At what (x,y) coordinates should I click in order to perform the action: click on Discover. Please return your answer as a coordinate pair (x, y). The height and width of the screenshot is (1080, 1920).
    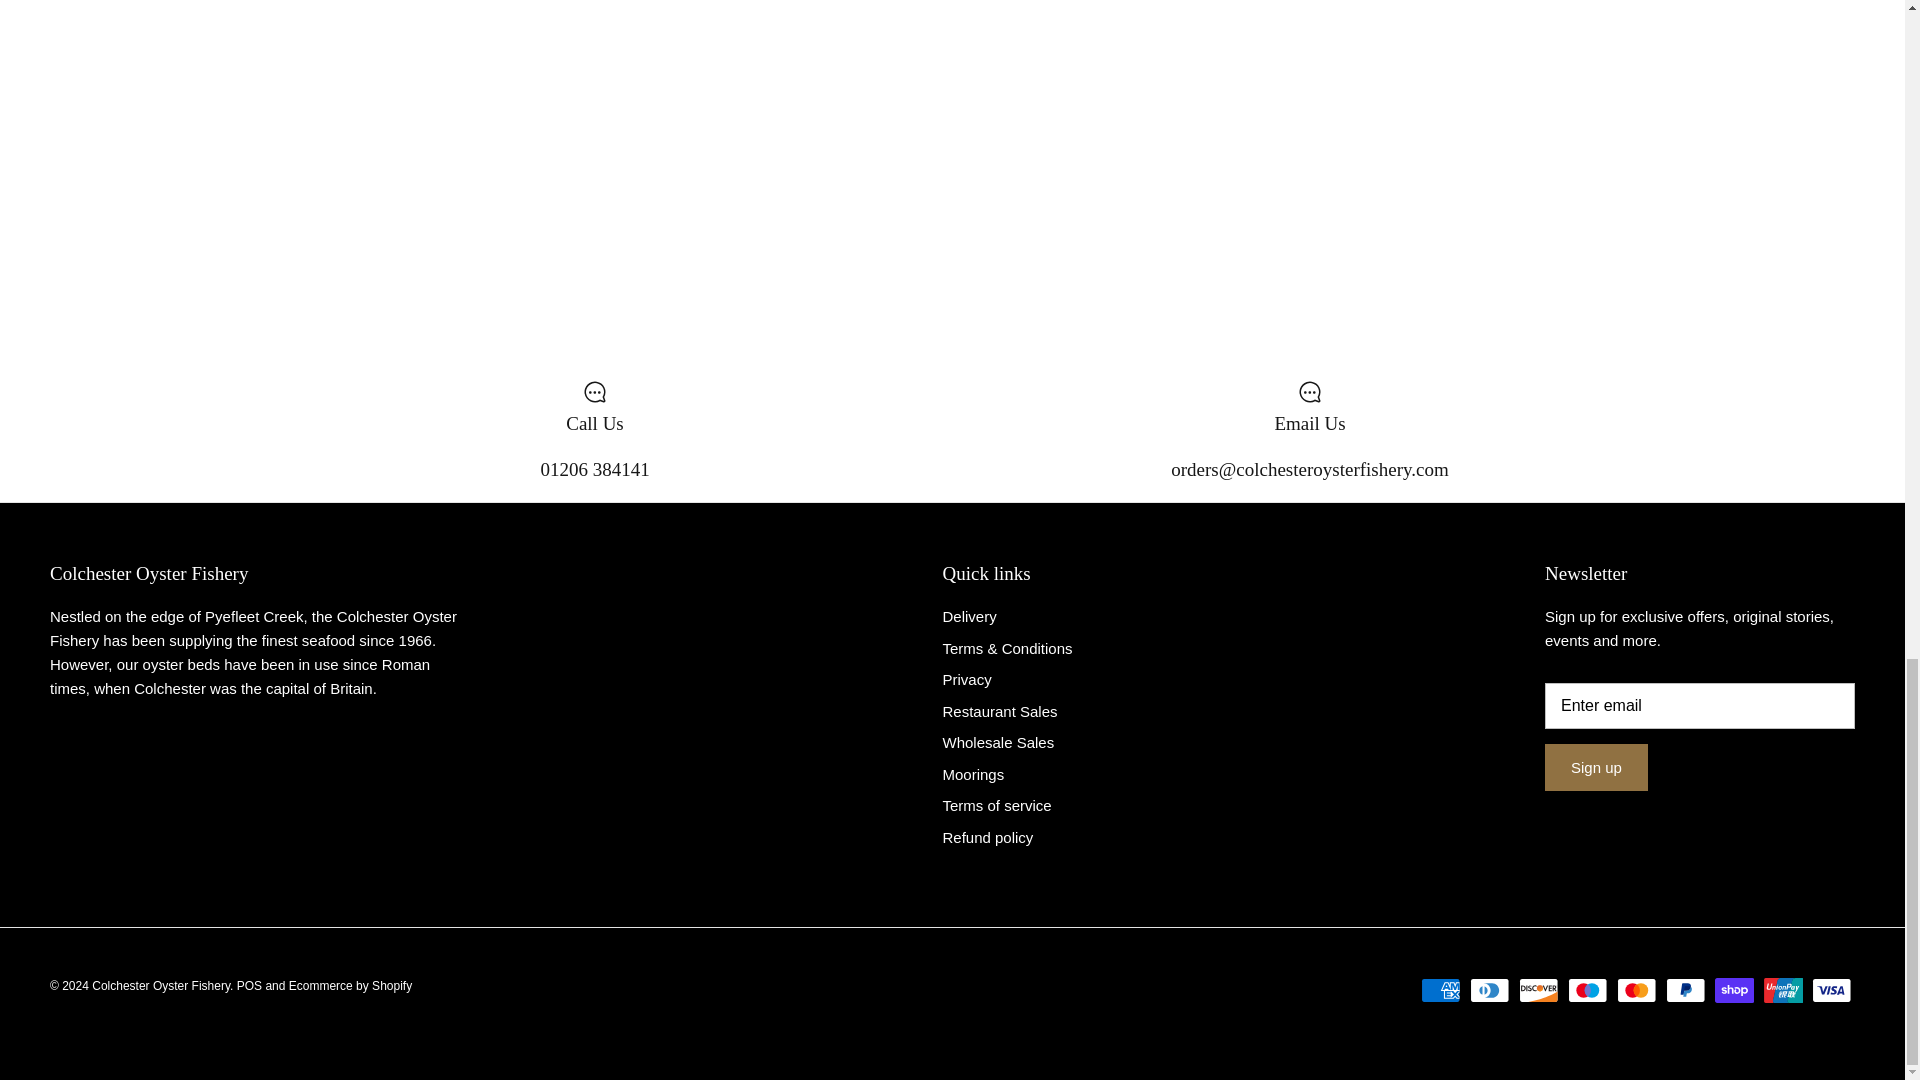
    Looking at the image, I should click on (1538, 990).